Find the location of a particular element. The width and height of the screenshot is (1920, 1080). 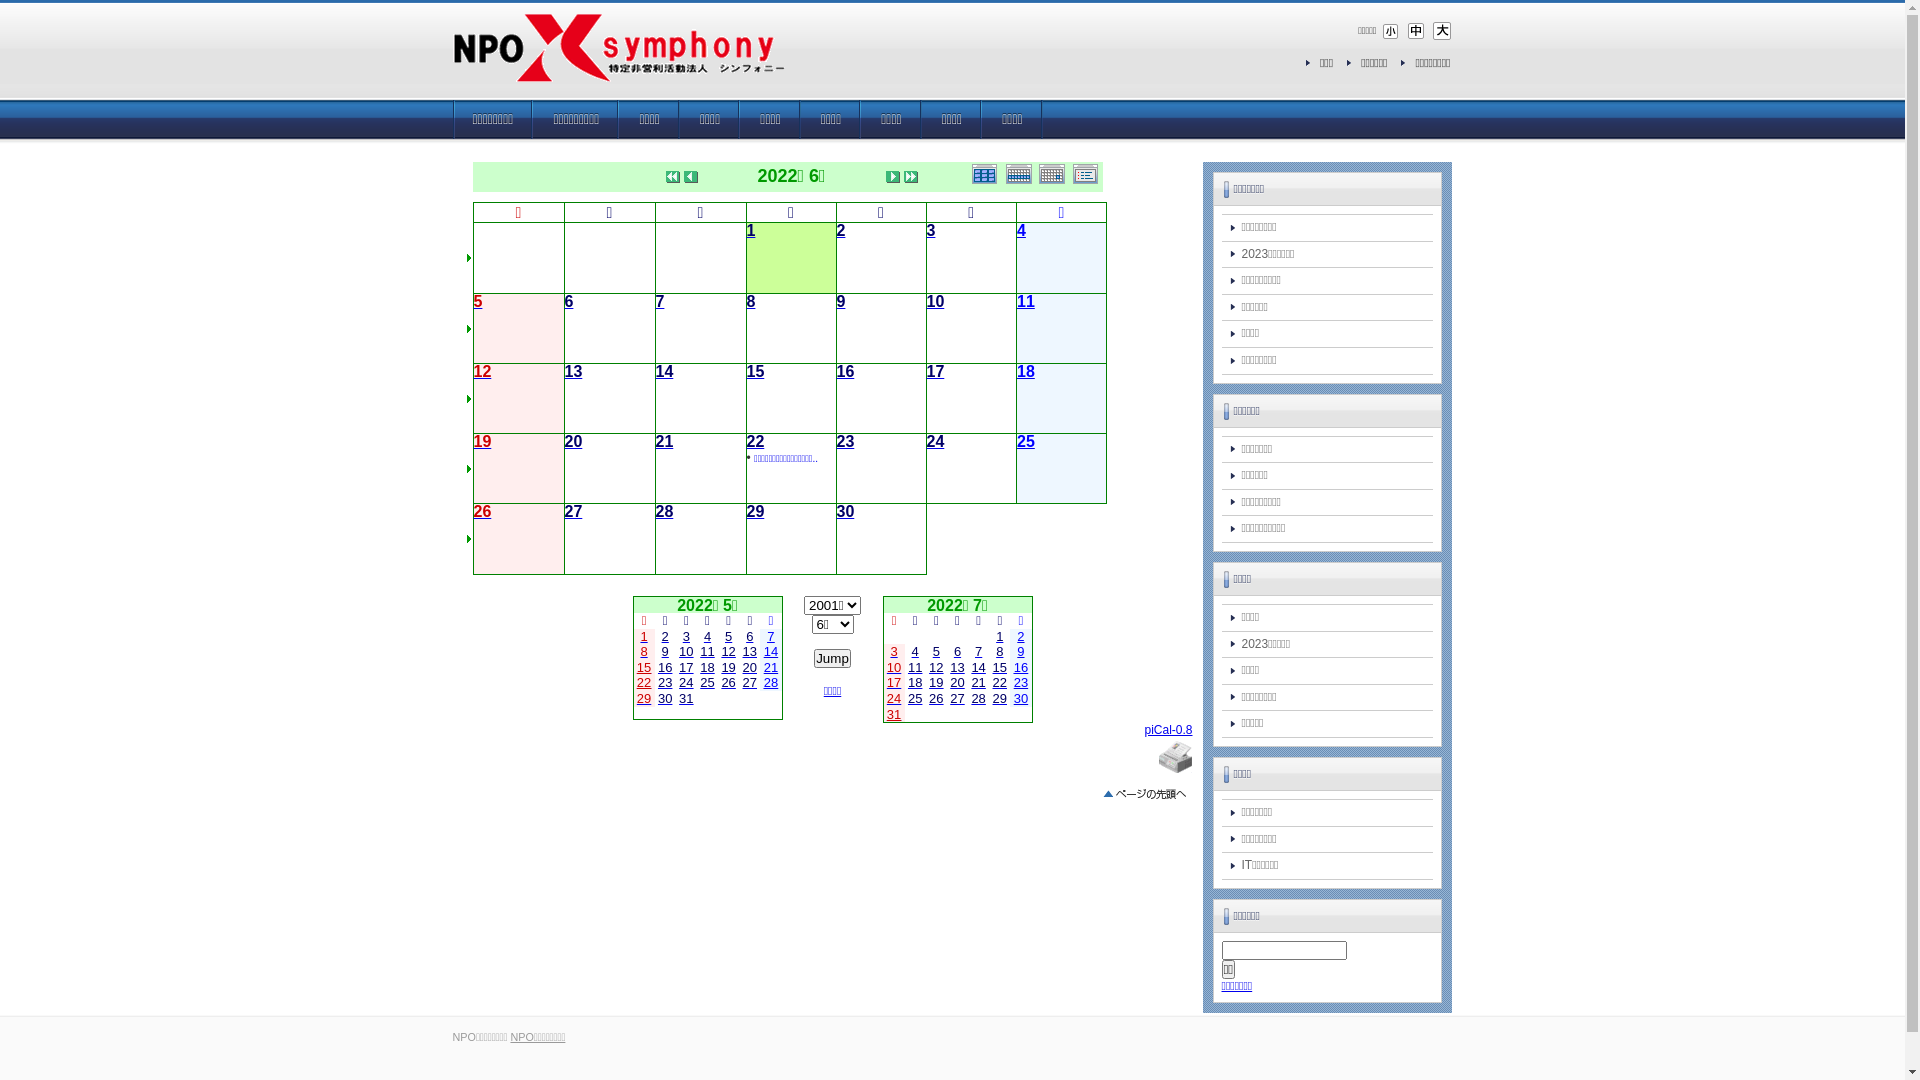

14 is located at coordinates (978, 668).